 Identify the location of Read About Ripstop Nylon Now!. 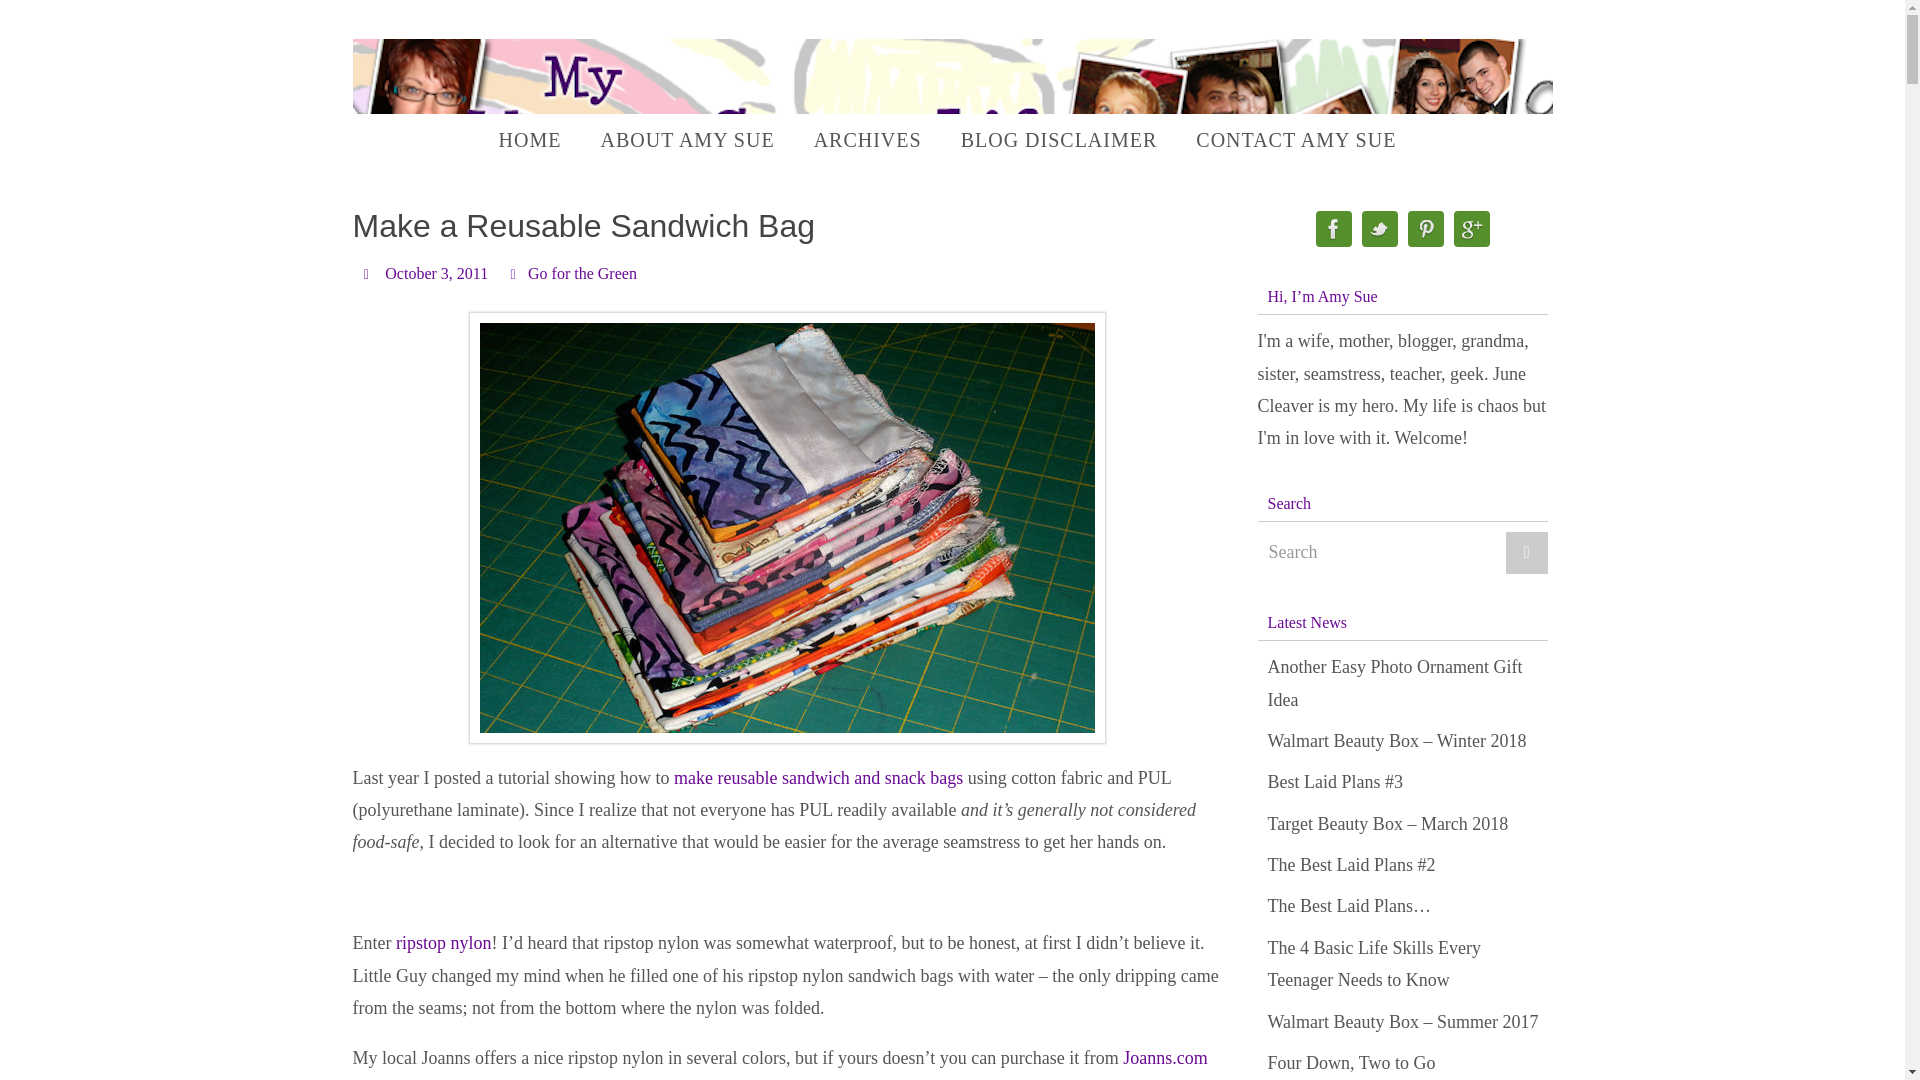
(443, 942).